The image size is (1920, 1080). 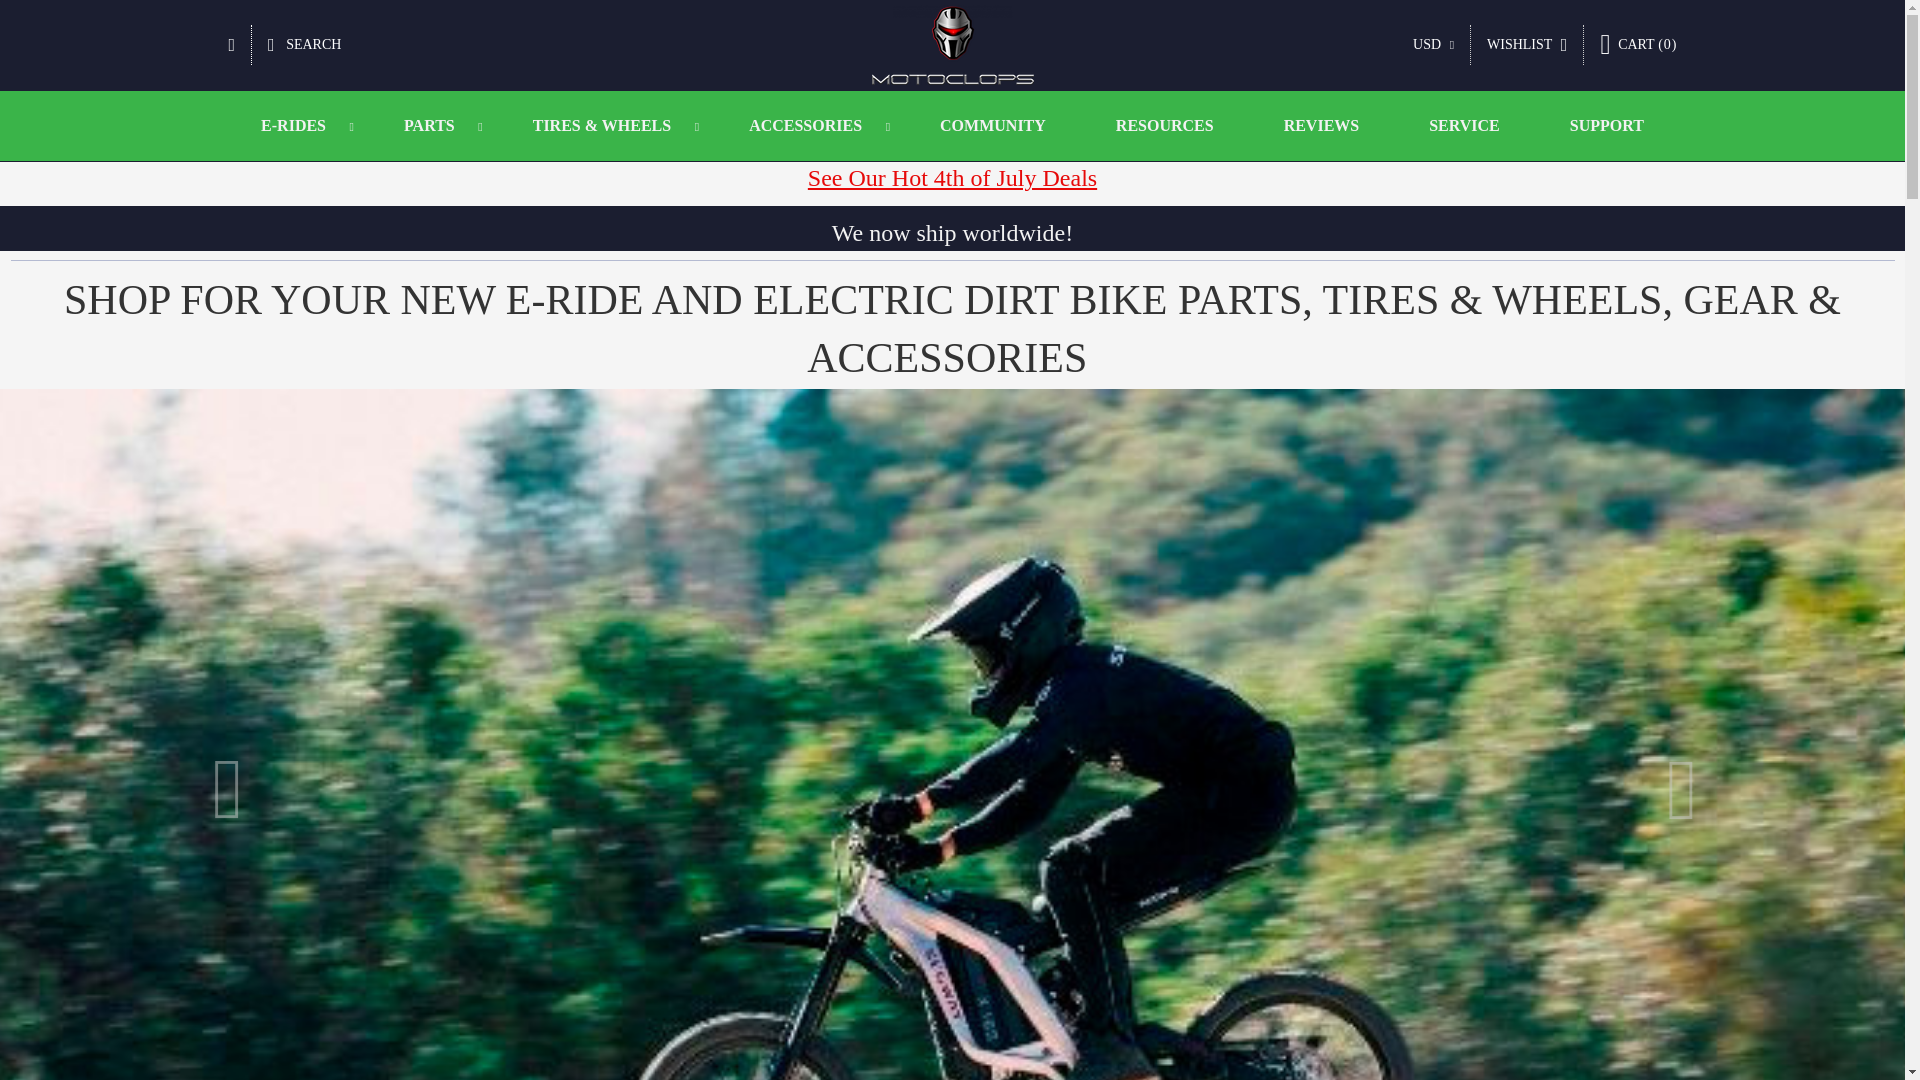 What do you see at coordinates (1638, 44) in the screenshot?
I see `CART 0` at bounding box center [1638, 44].